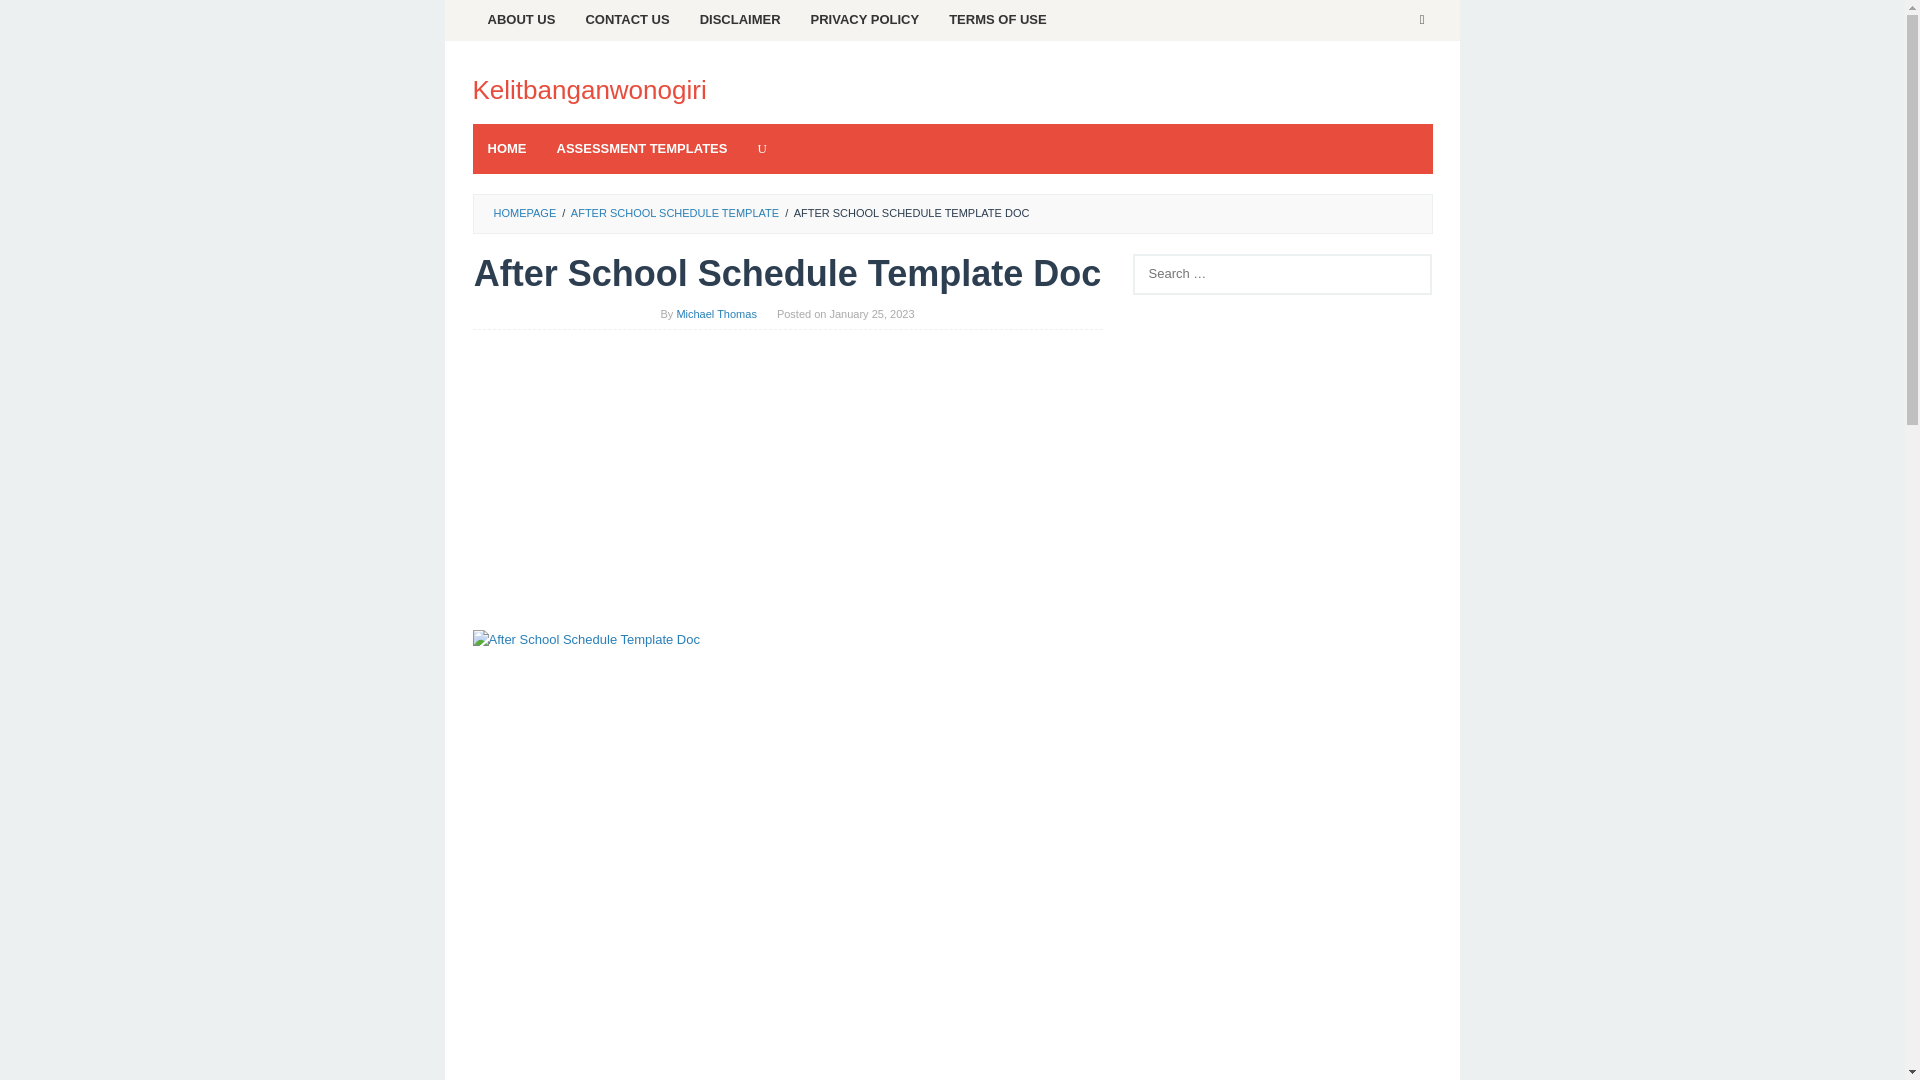 The width and height of the screenshot is (1920, 1080). I want to click on ASSESSMENT TEMPLATES, so click(642, 148).